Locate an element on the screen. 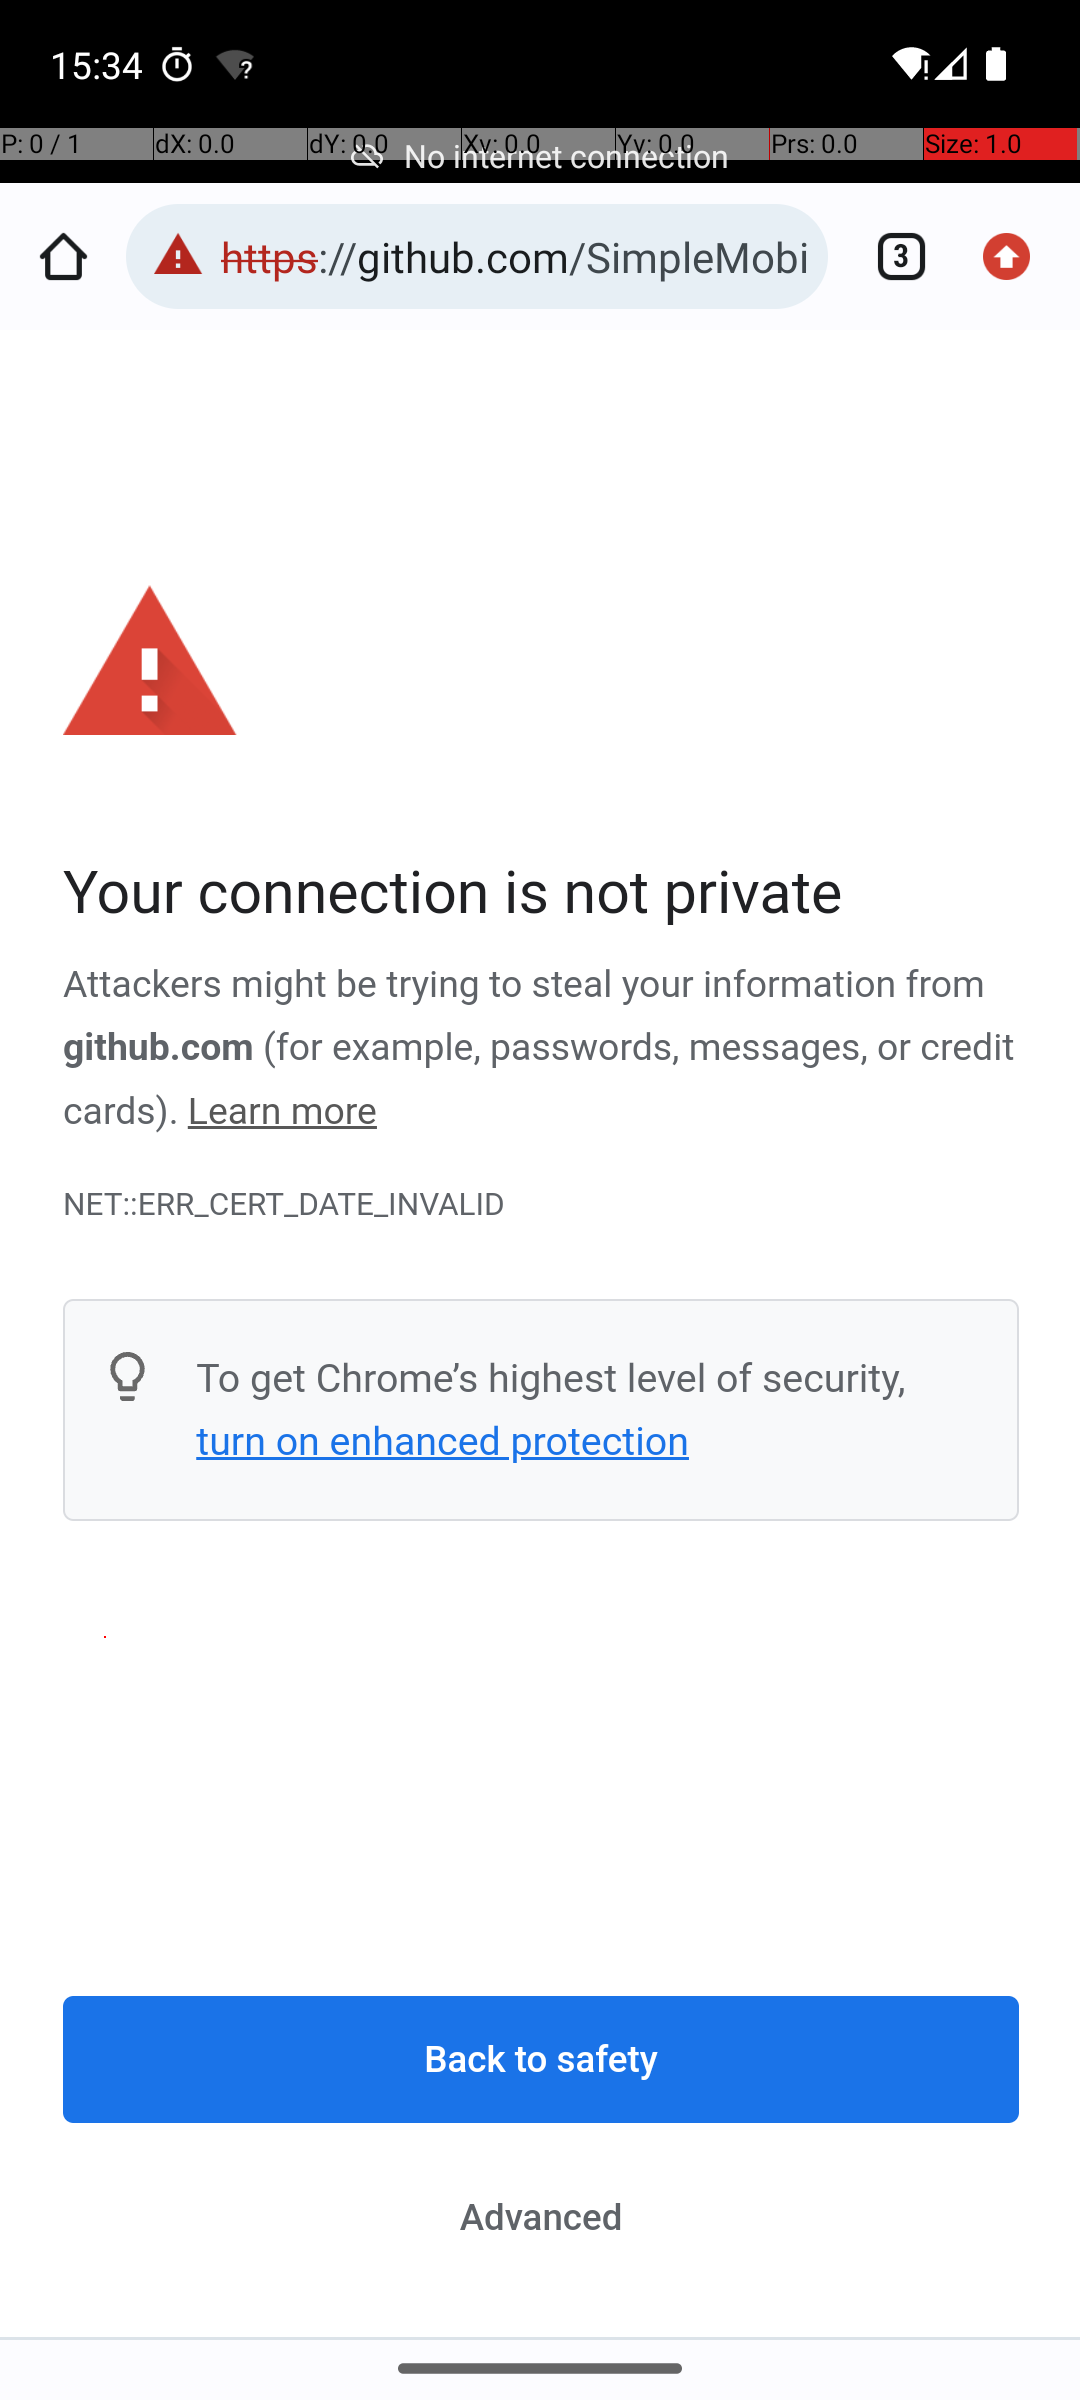  This page is dangerous is located at coordinates (178, 256).